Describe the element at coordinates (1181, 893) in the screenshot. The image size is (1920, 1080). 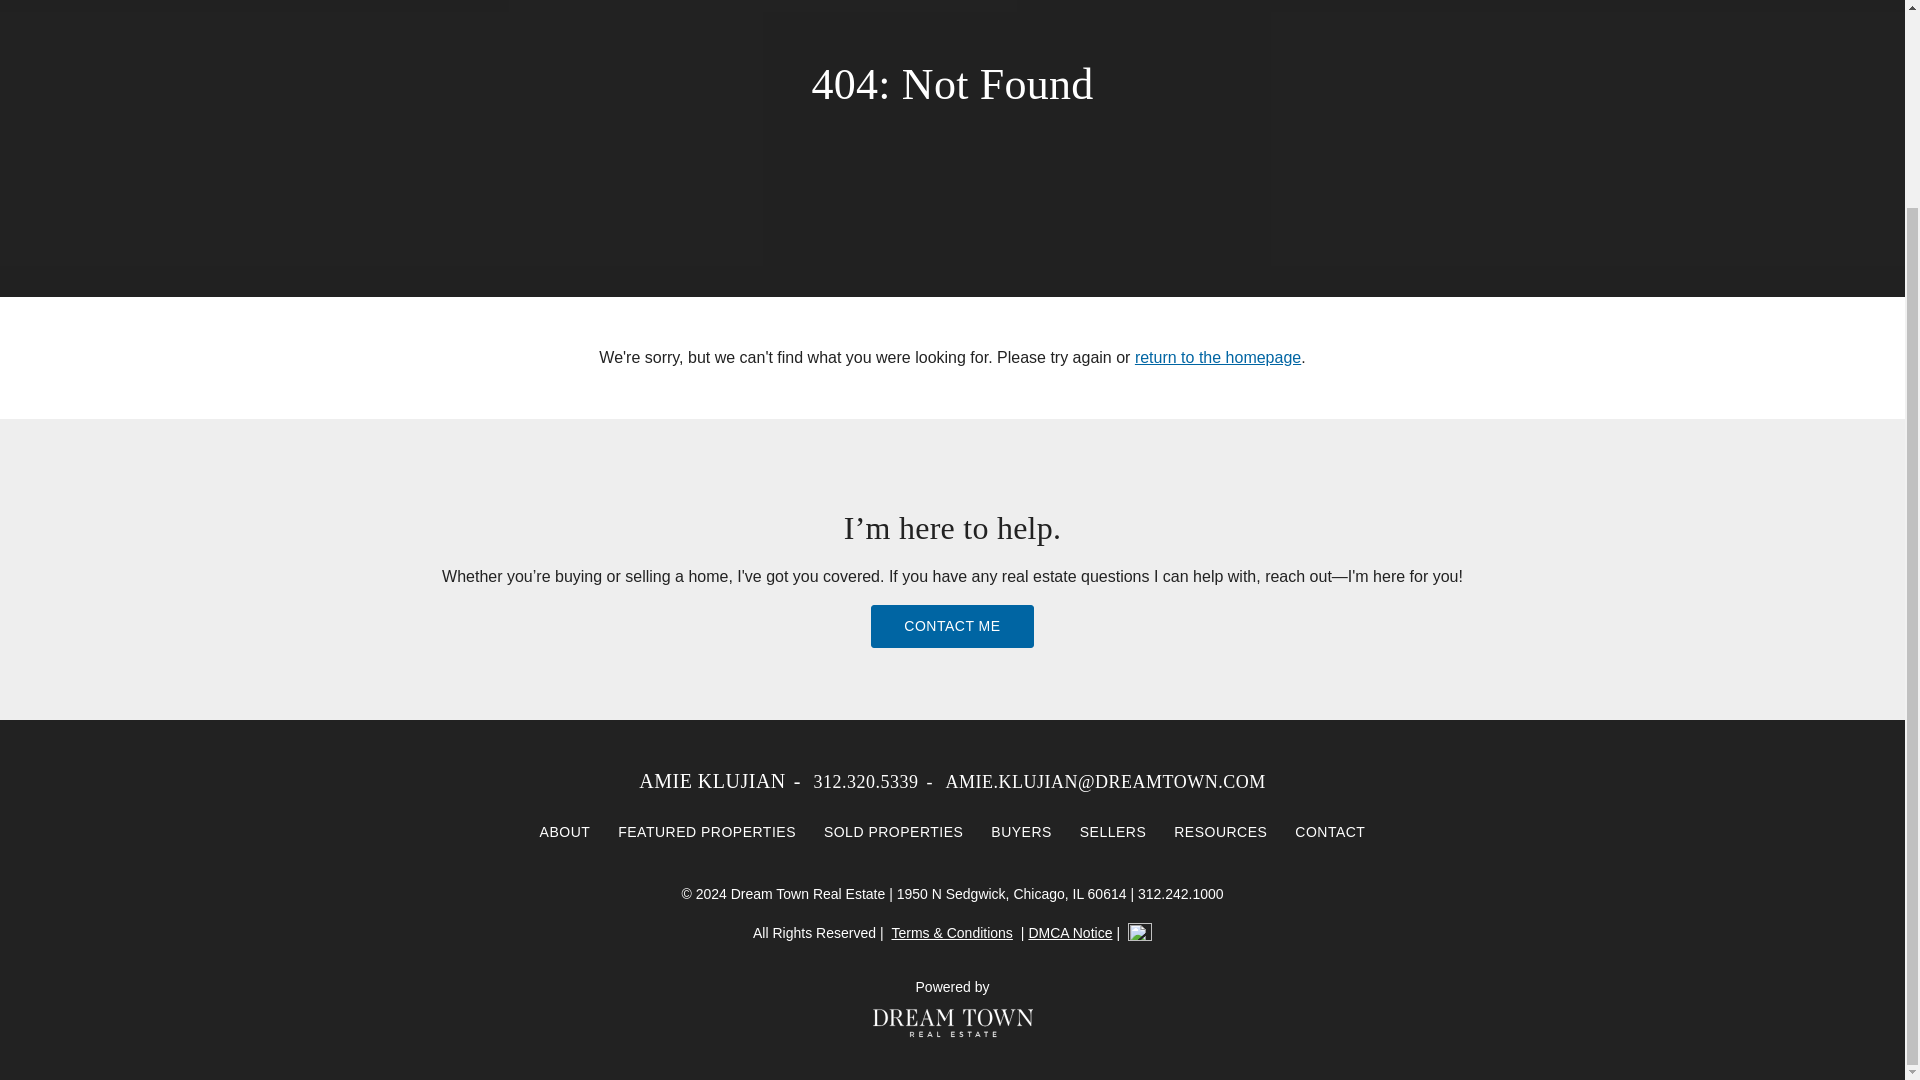
I see `312.242.1000` at that location.